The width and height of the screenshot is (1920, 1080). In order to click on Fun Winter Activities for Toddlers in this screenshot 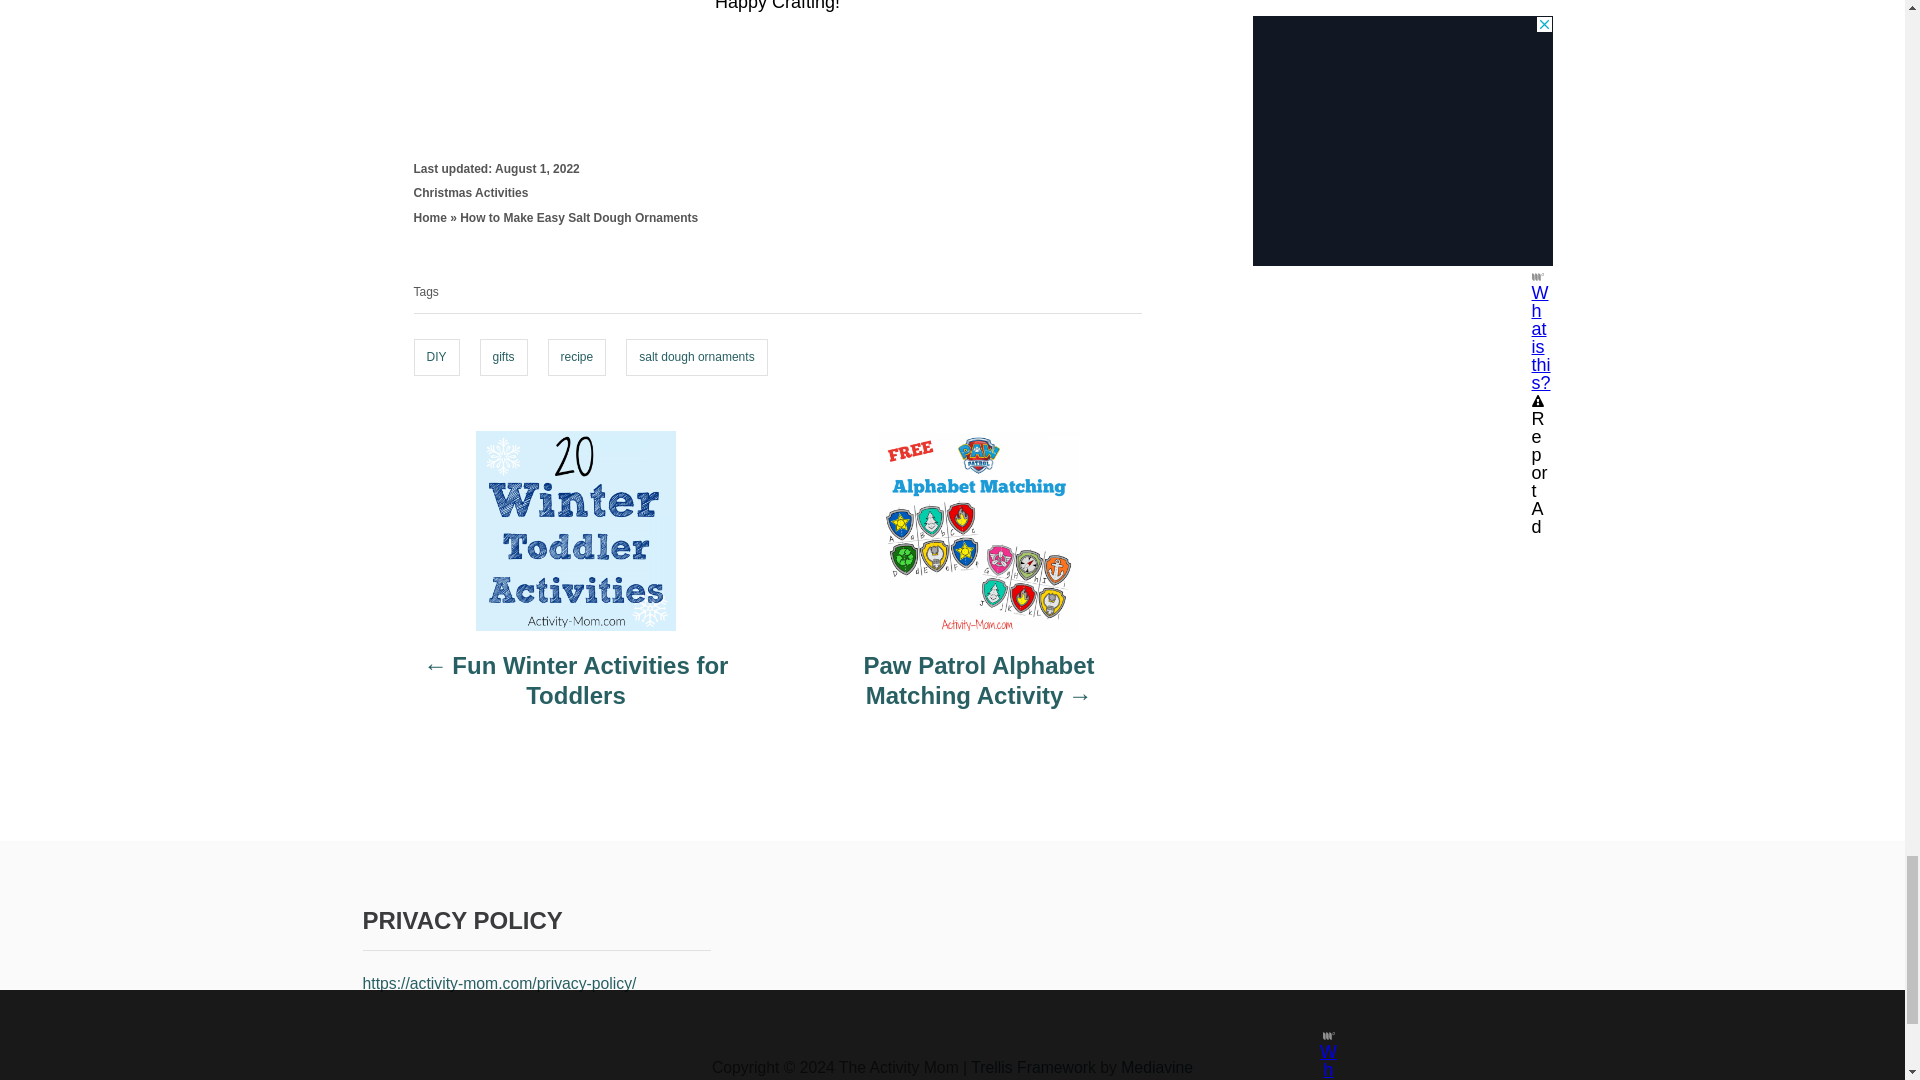, I will do `click(576, 691)`.